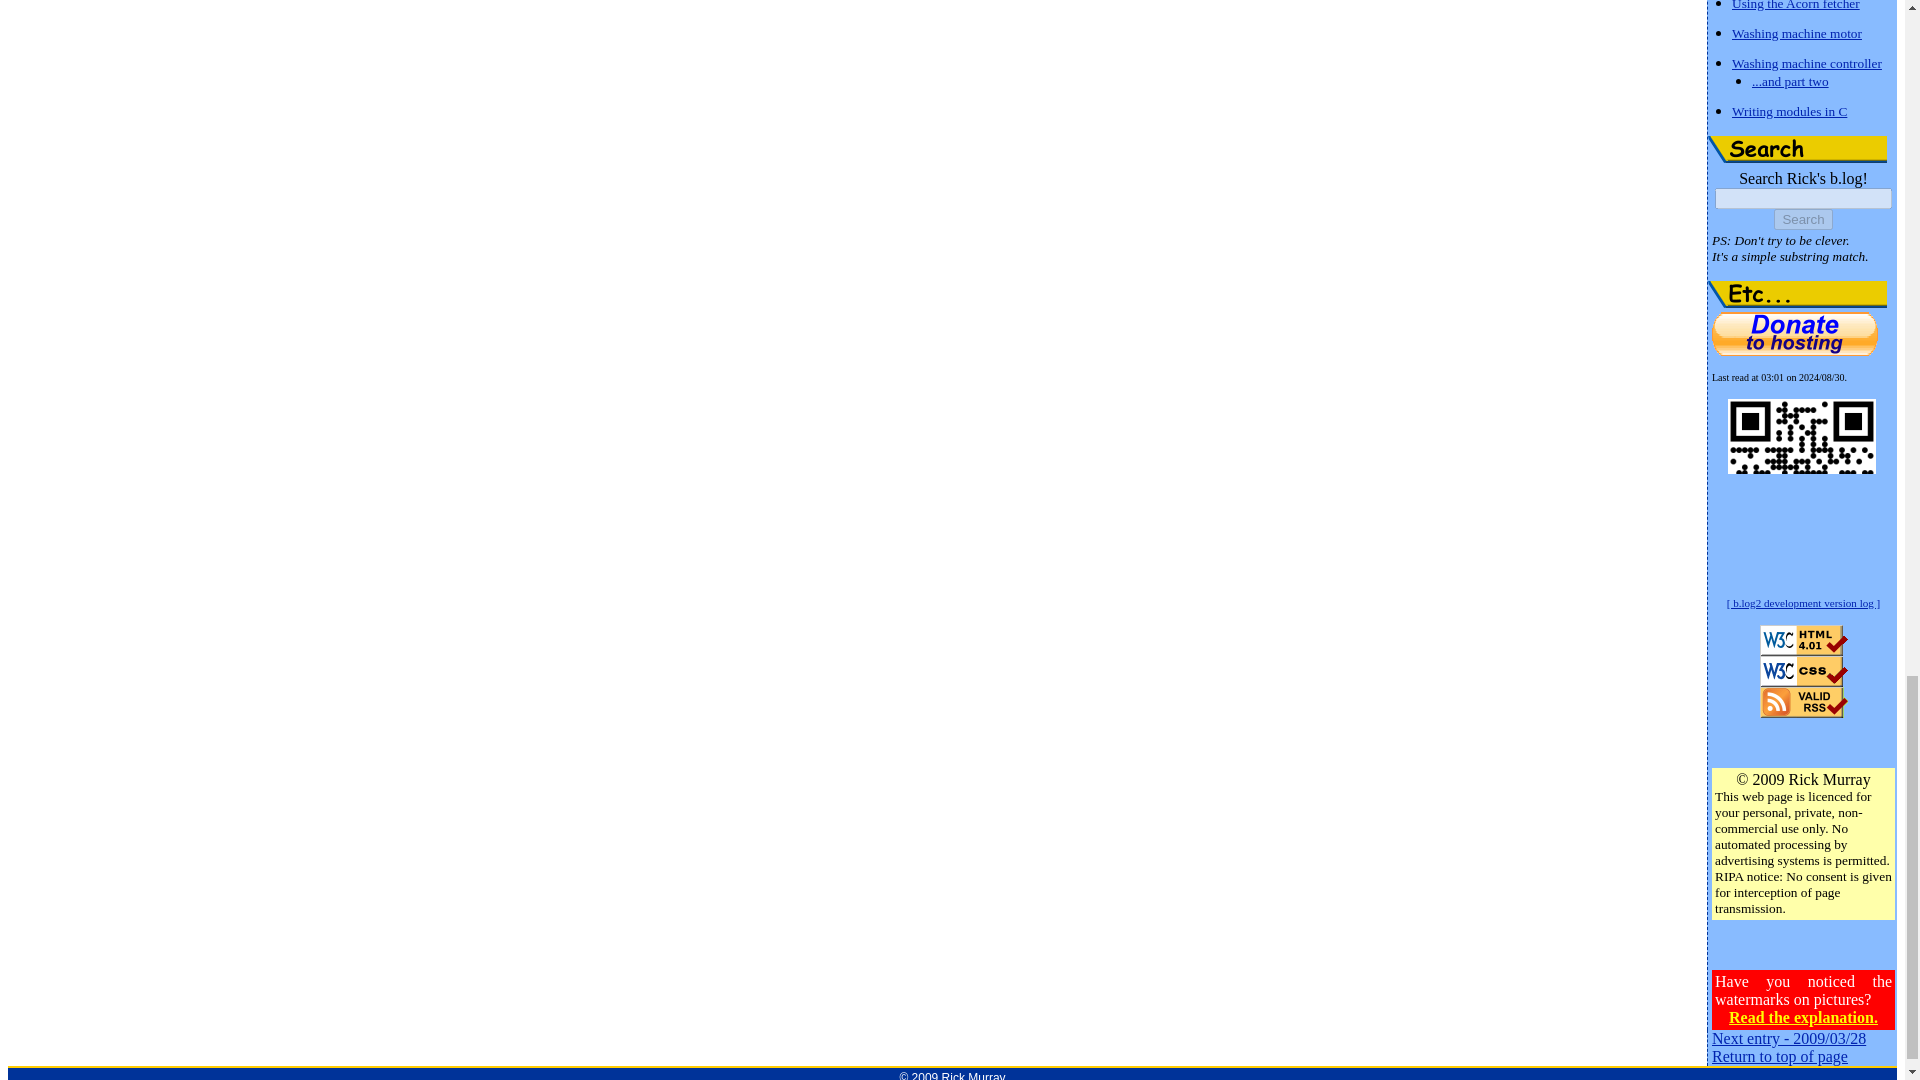  I want to click on Etc..., so click(1798, 294).